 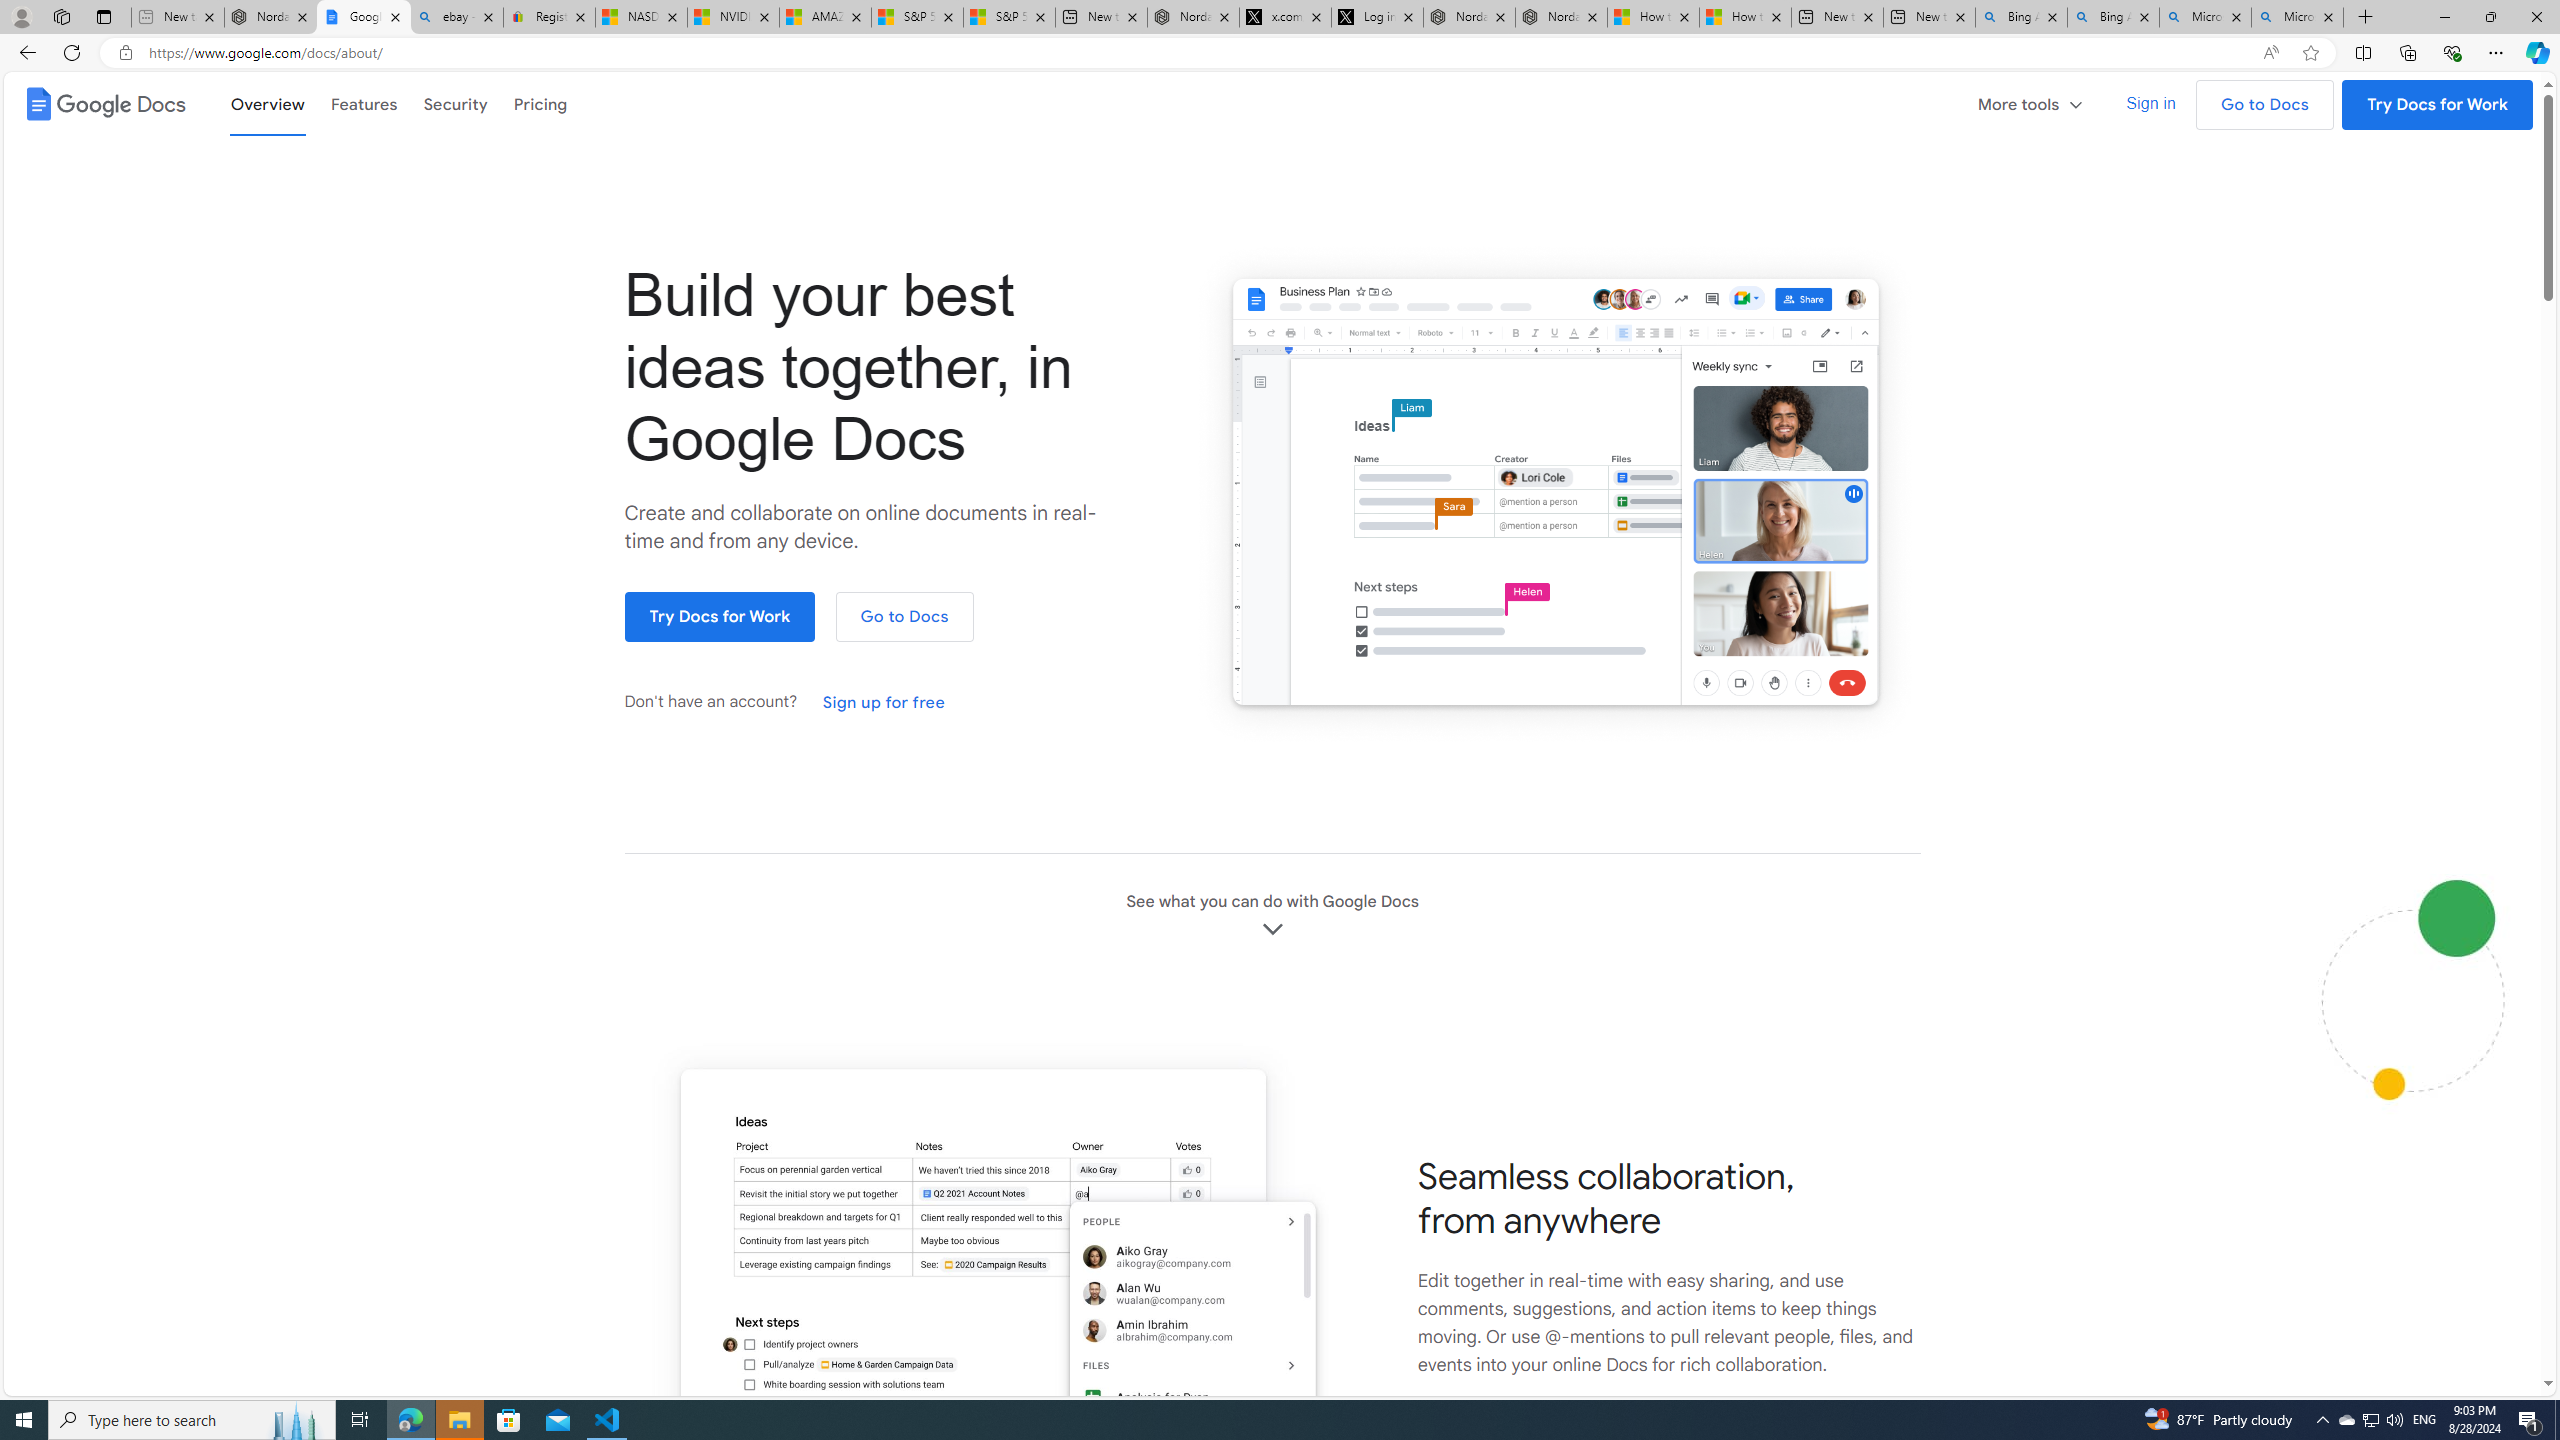 I want to click on Register: Create a personal eBay account, so click(x=549, y=17).